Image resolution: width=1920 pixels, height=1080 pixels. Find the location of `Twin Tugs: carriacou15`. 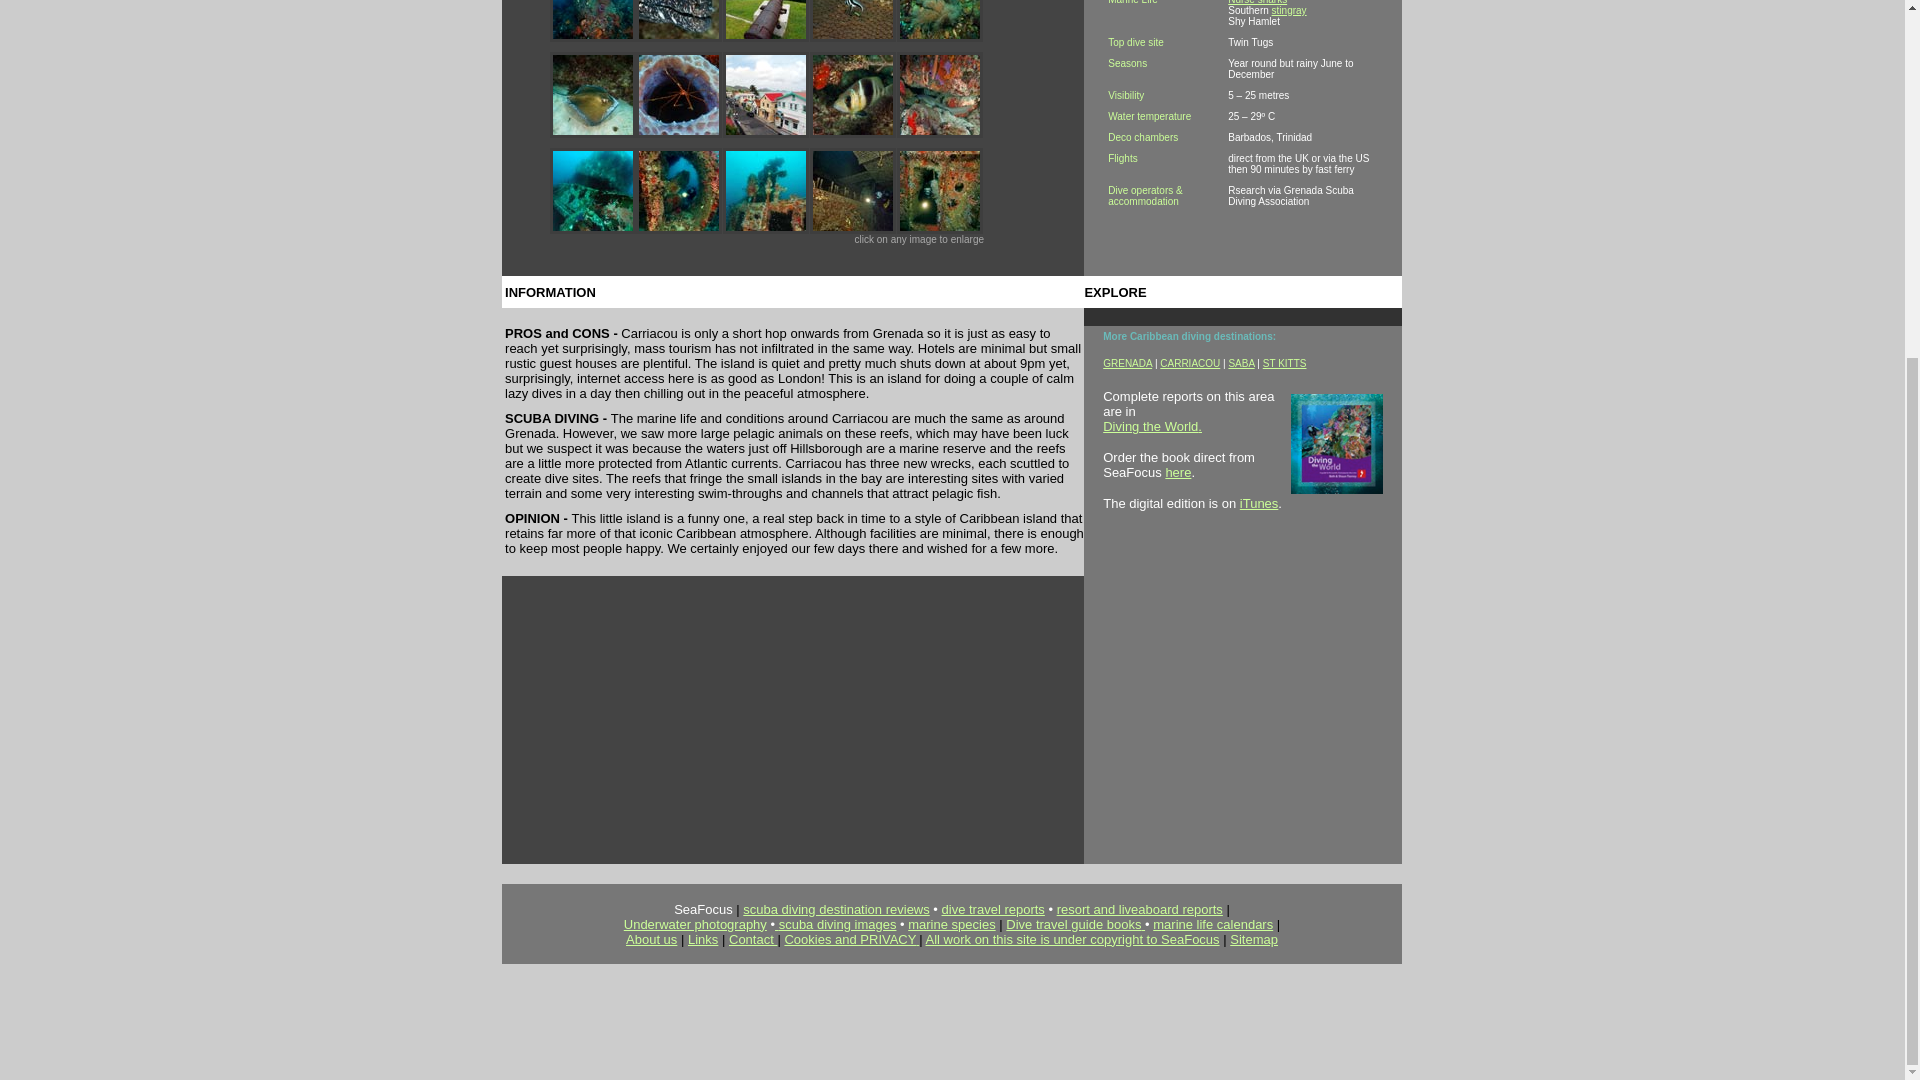

Twin Tugs: carriacou15 is located at coordinates (940, 228).